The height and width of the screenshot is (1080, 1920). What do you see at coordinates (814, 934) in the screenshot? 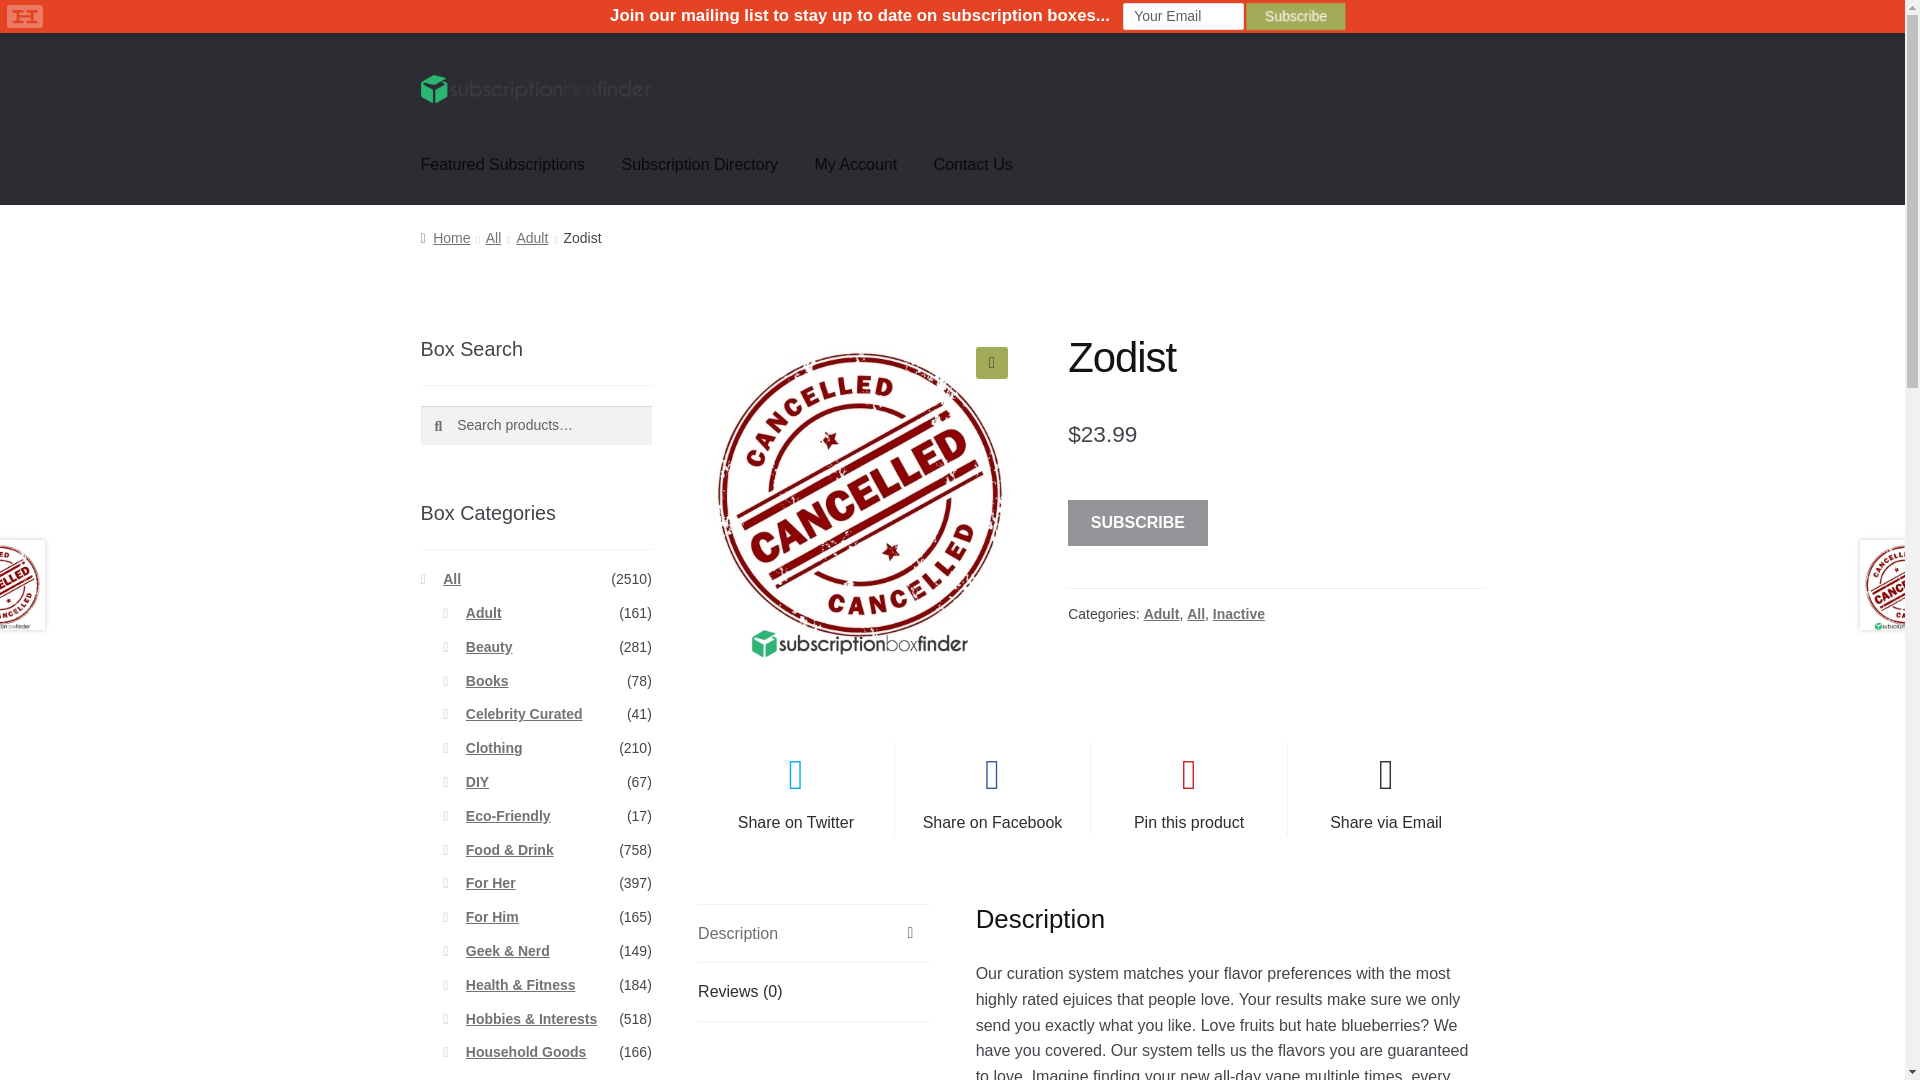
I see `Description` at bounding box center [814, 934].